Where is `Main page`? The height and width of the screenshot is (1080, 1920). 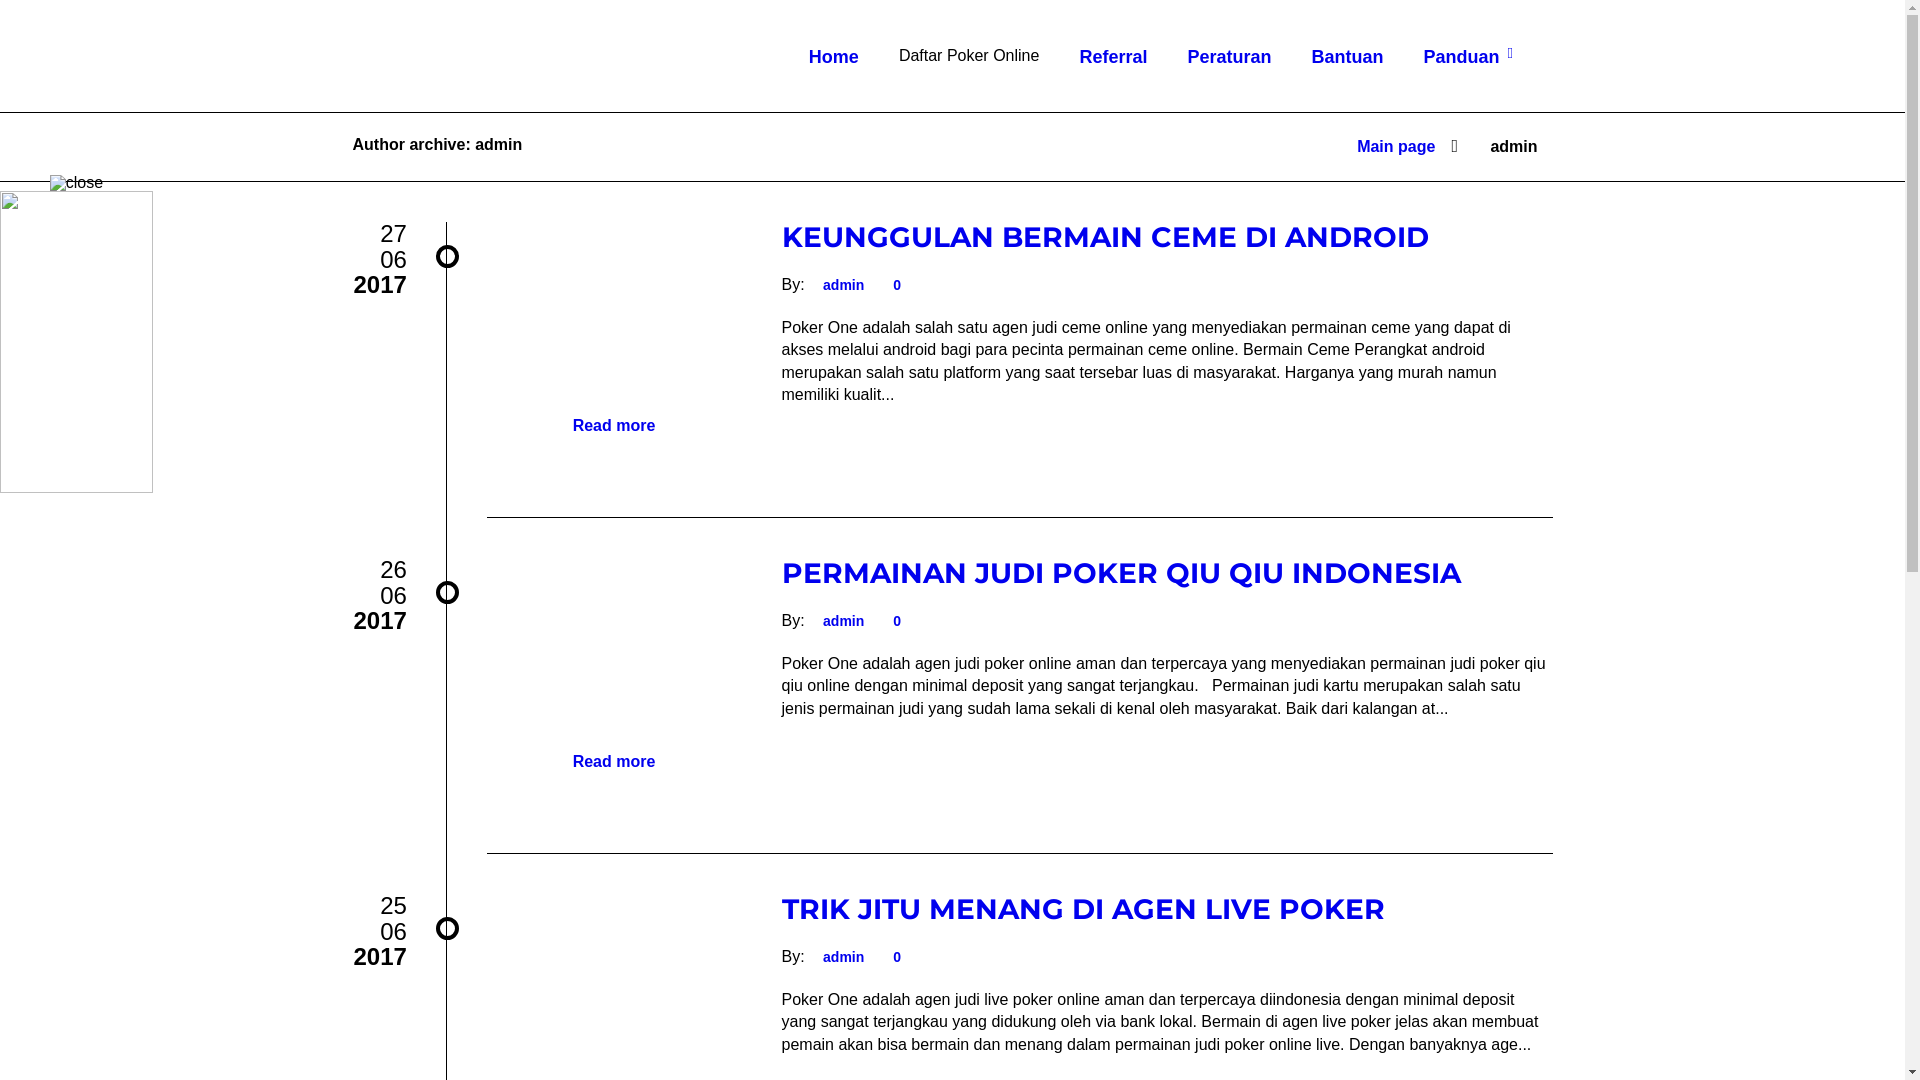
Main page is located at coordinates (1396, 142).